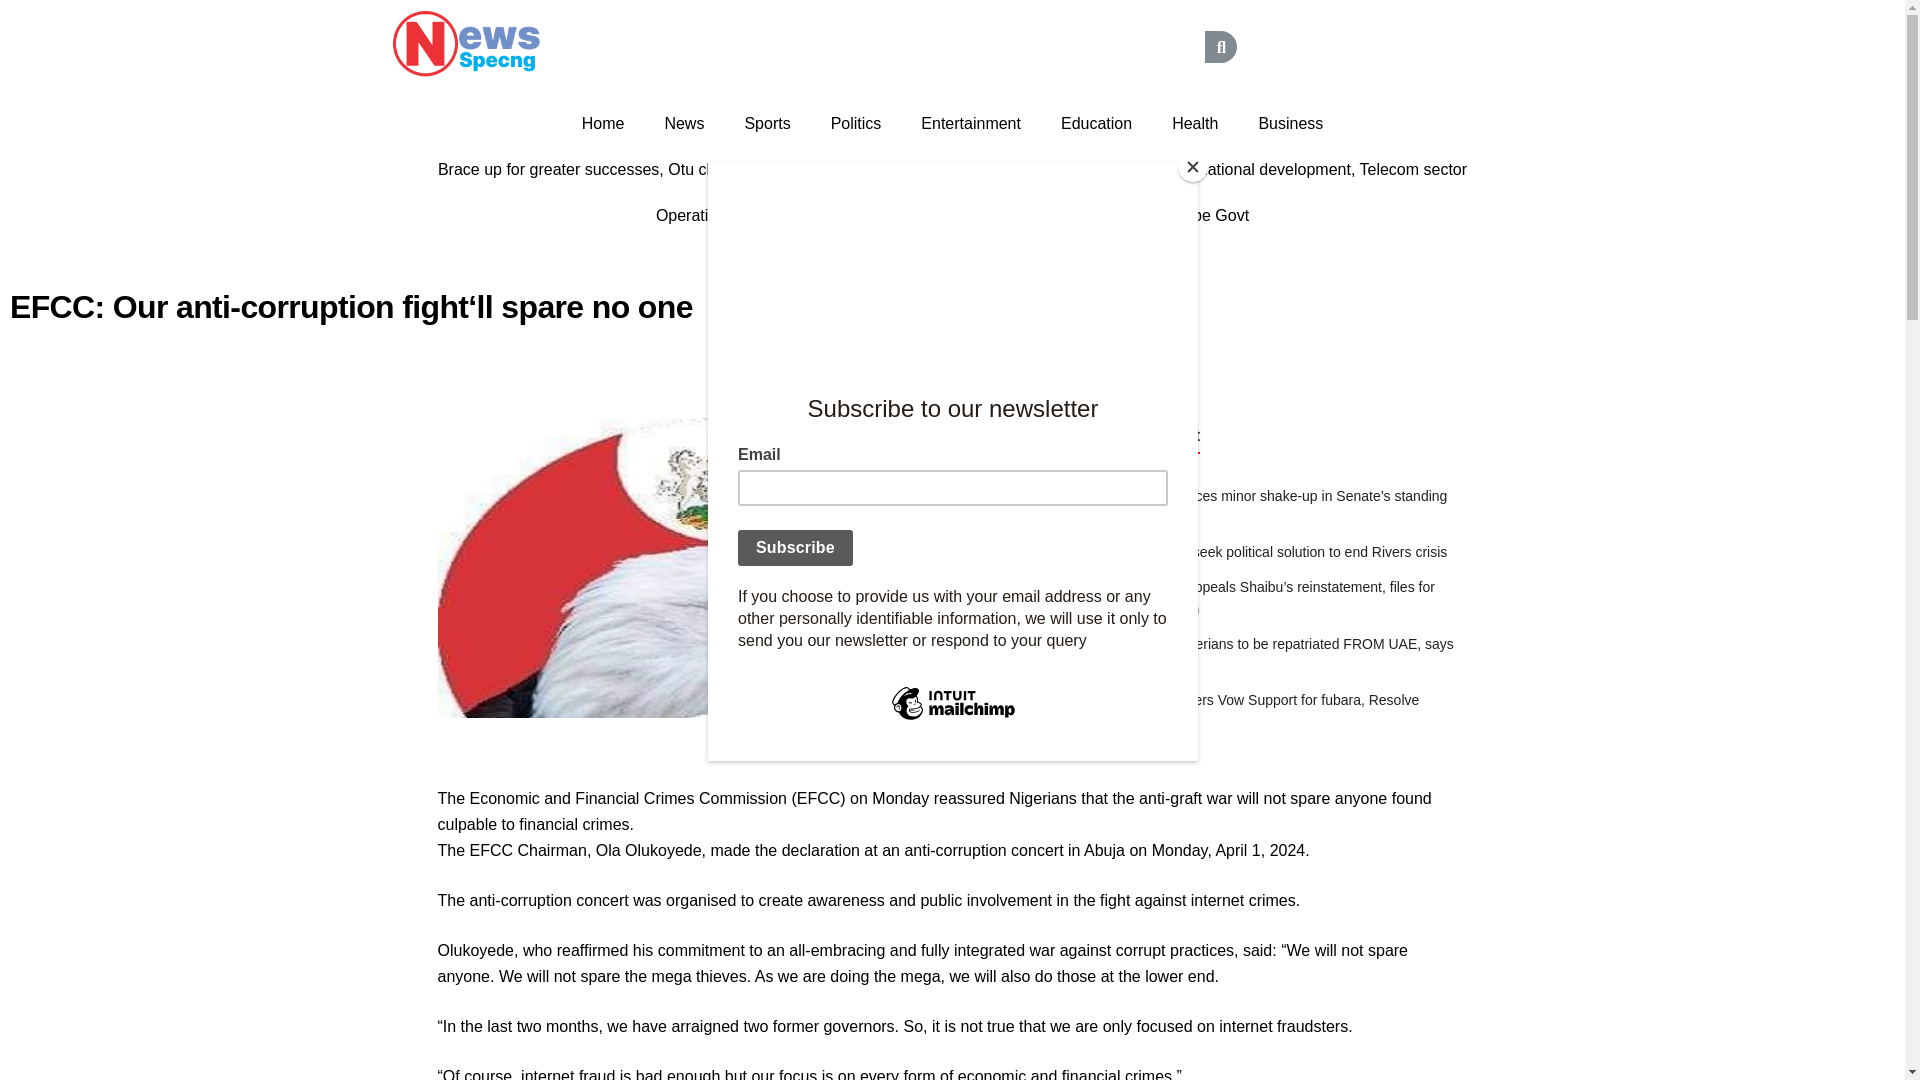 Image resolution: width=1920 pixels, height=1080 pixels. I want to click on Home, so click(604, 124).